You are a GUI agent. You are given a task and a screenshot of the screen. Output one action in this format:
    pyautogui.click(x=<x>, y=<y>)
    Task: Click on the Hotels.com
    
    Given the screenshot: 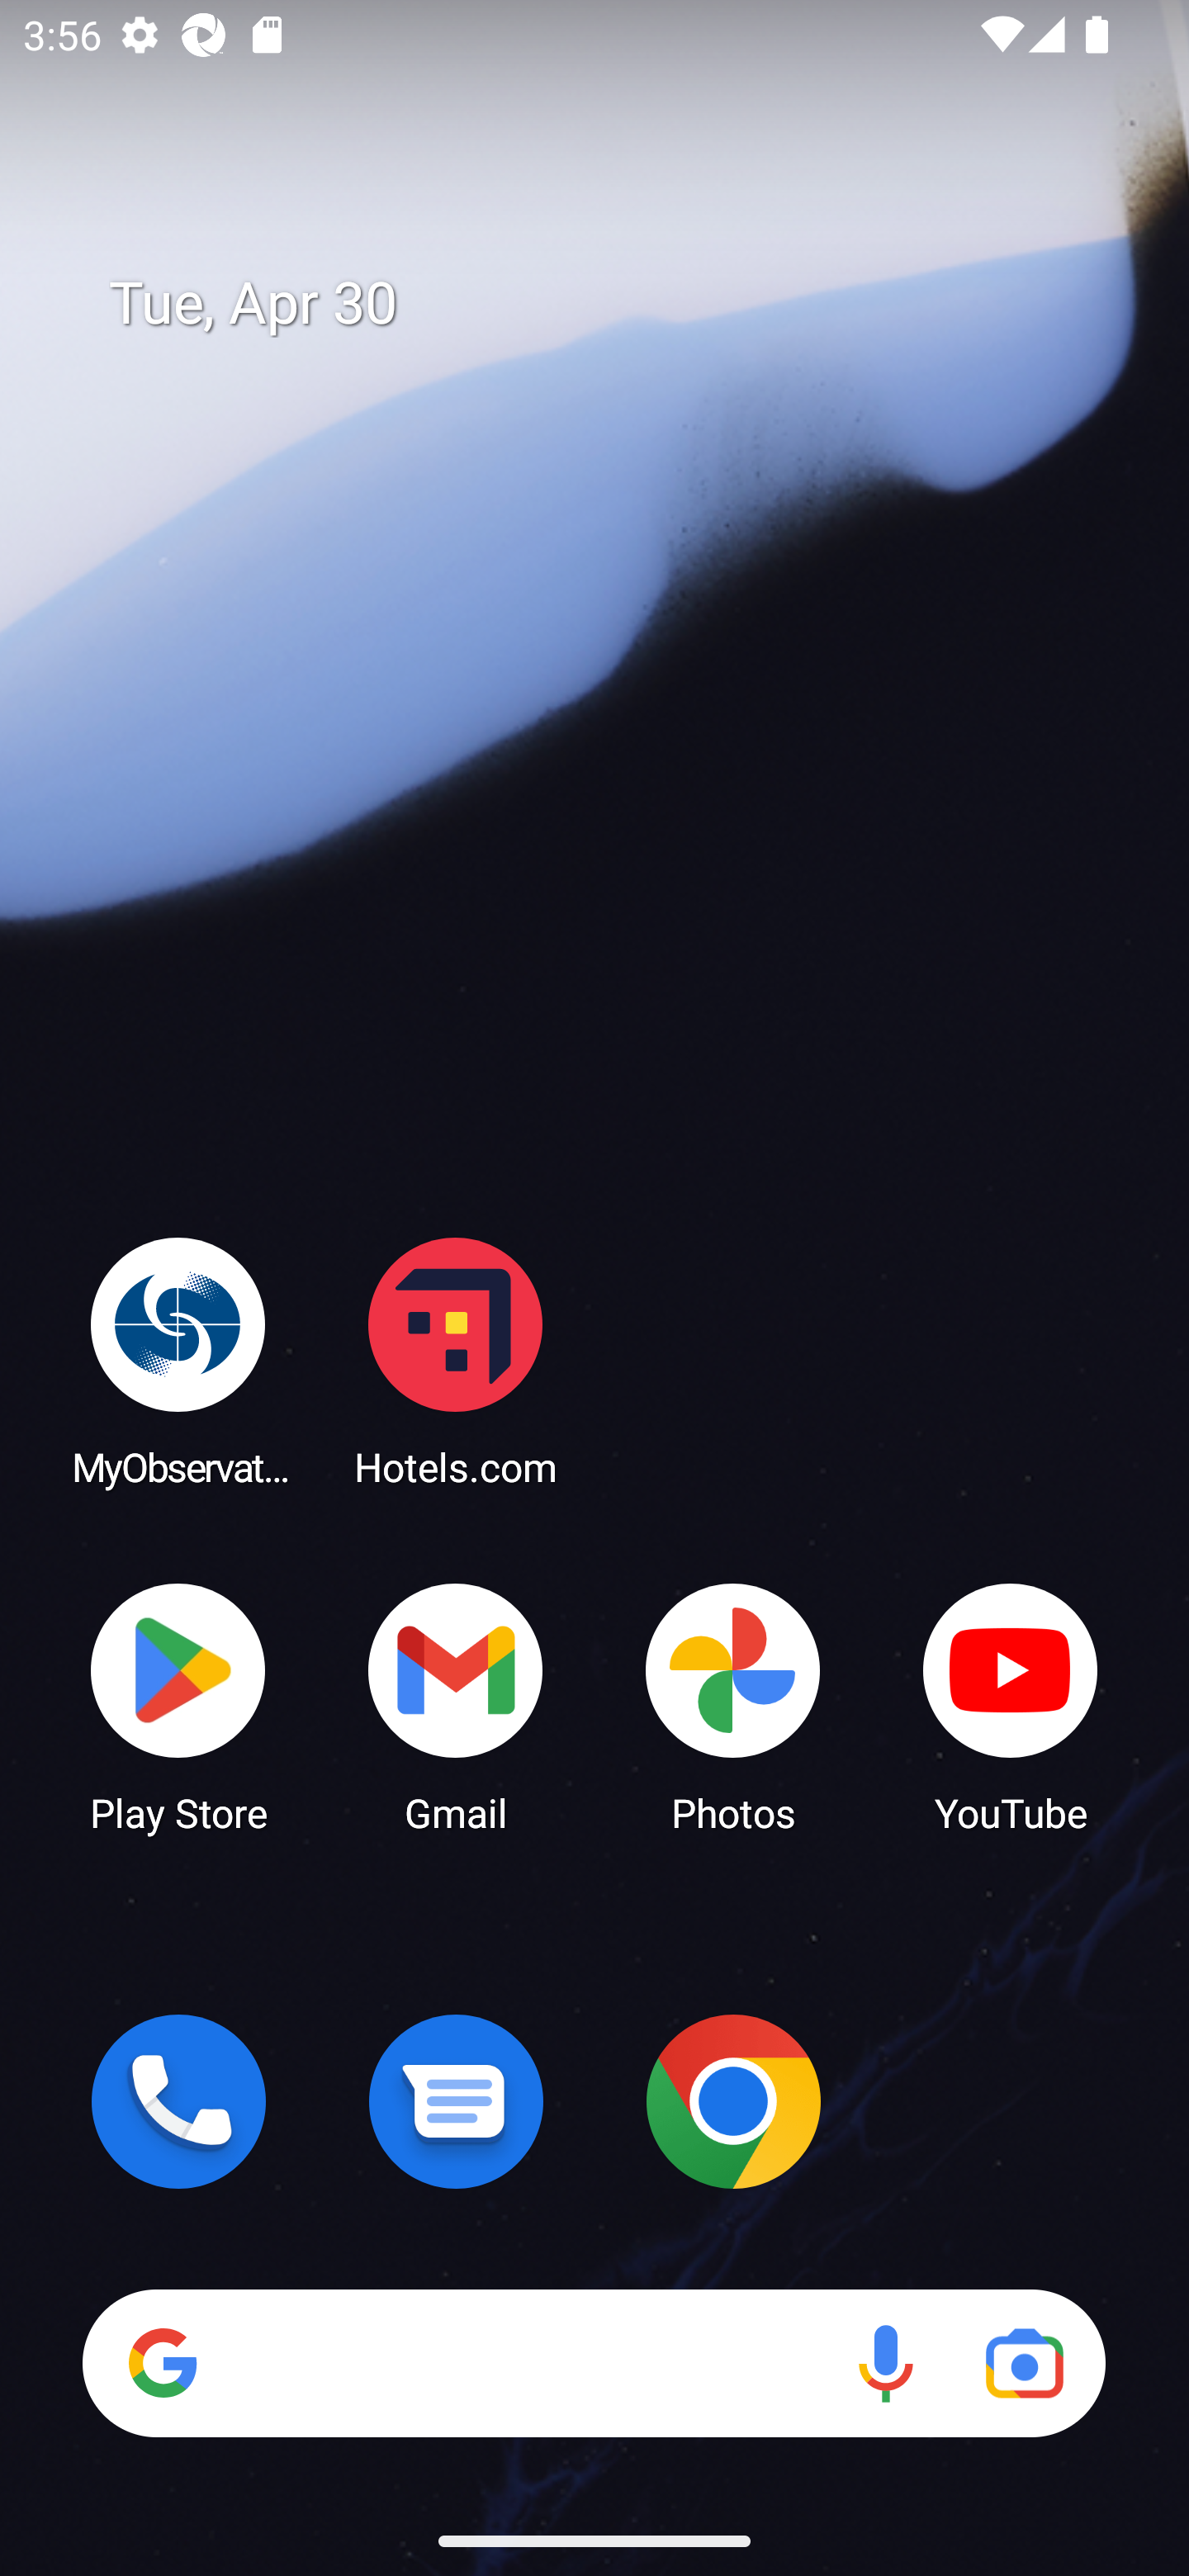 What is the action you would take?
    pyautogui.click(x=456, y=1361)
    